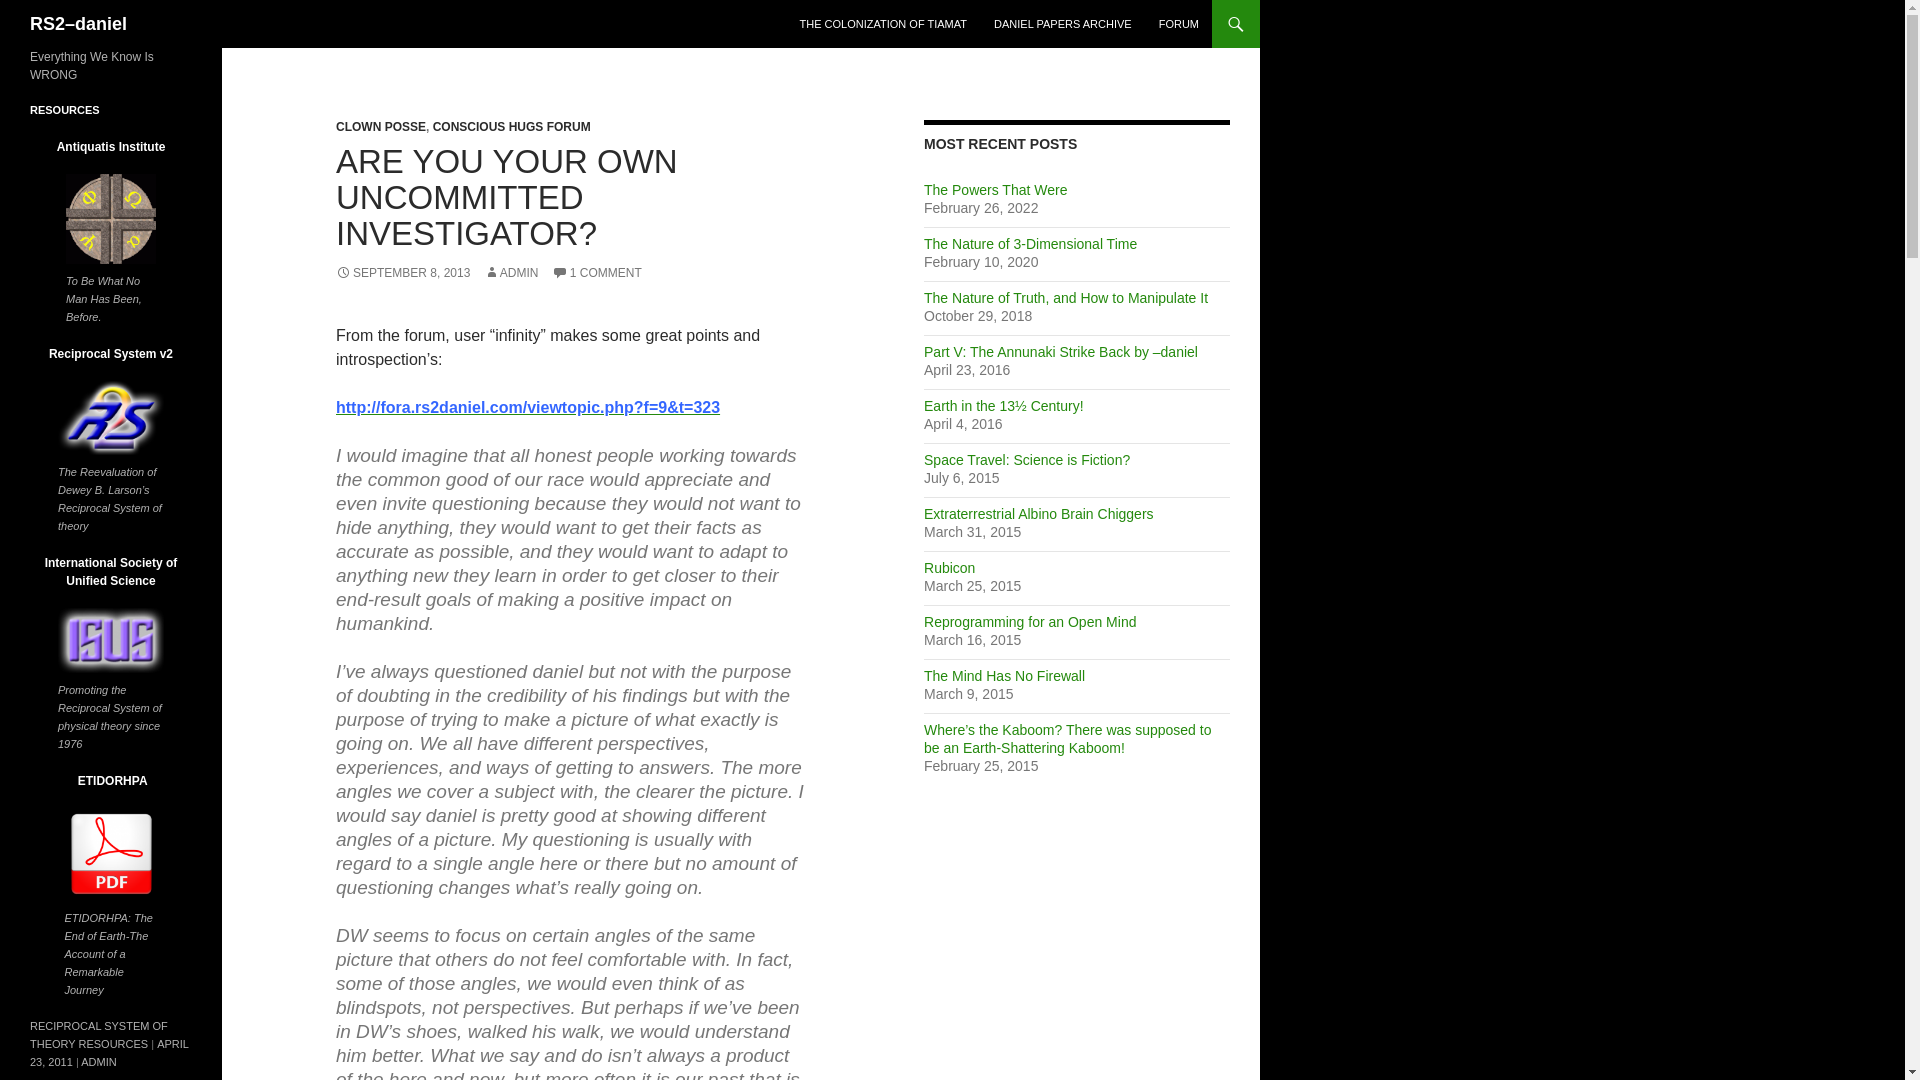 This screenshot has width=1920, height=1080. I want to click on DANIEL PAPERS ARCHIVE, so click(1062, 24).